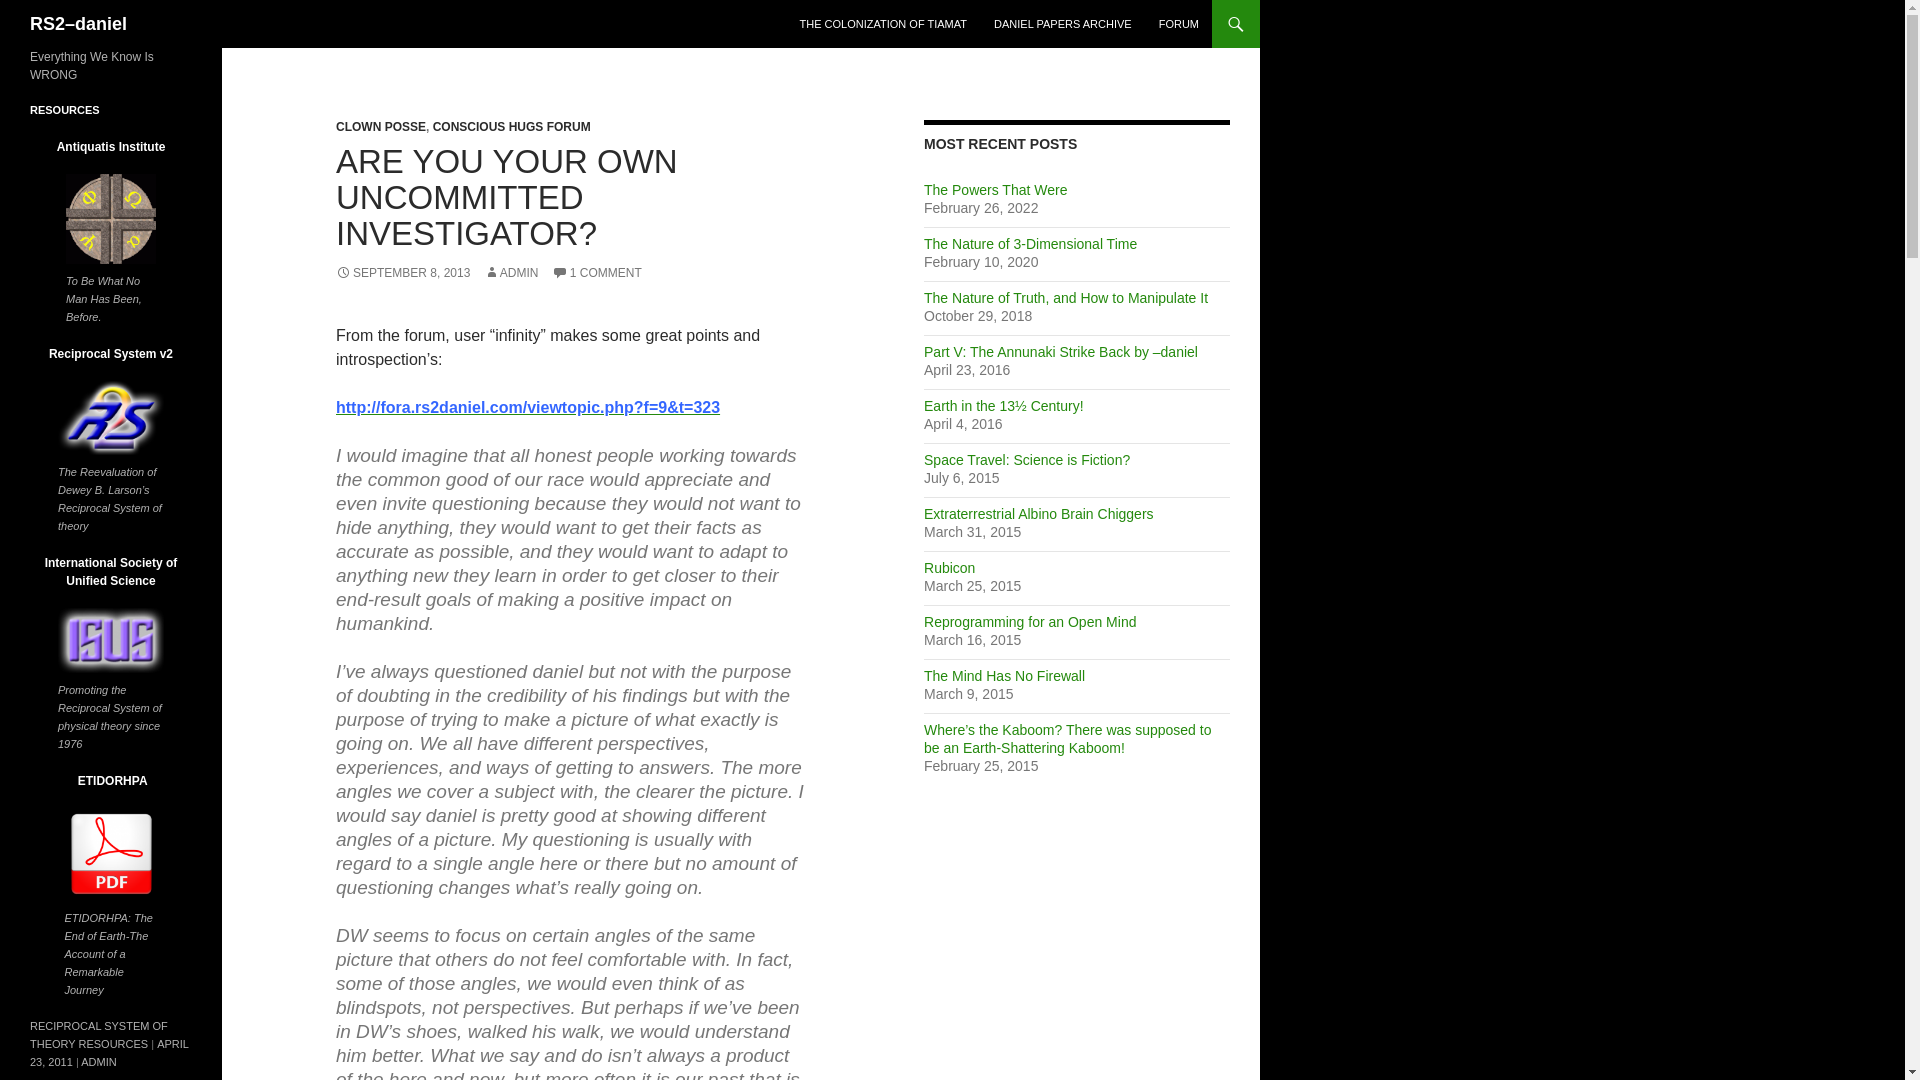 This screenshot has width=1920, height=1080. I want to click on DANIEL PAPERS ARCHIVE, so click(1062, 24).